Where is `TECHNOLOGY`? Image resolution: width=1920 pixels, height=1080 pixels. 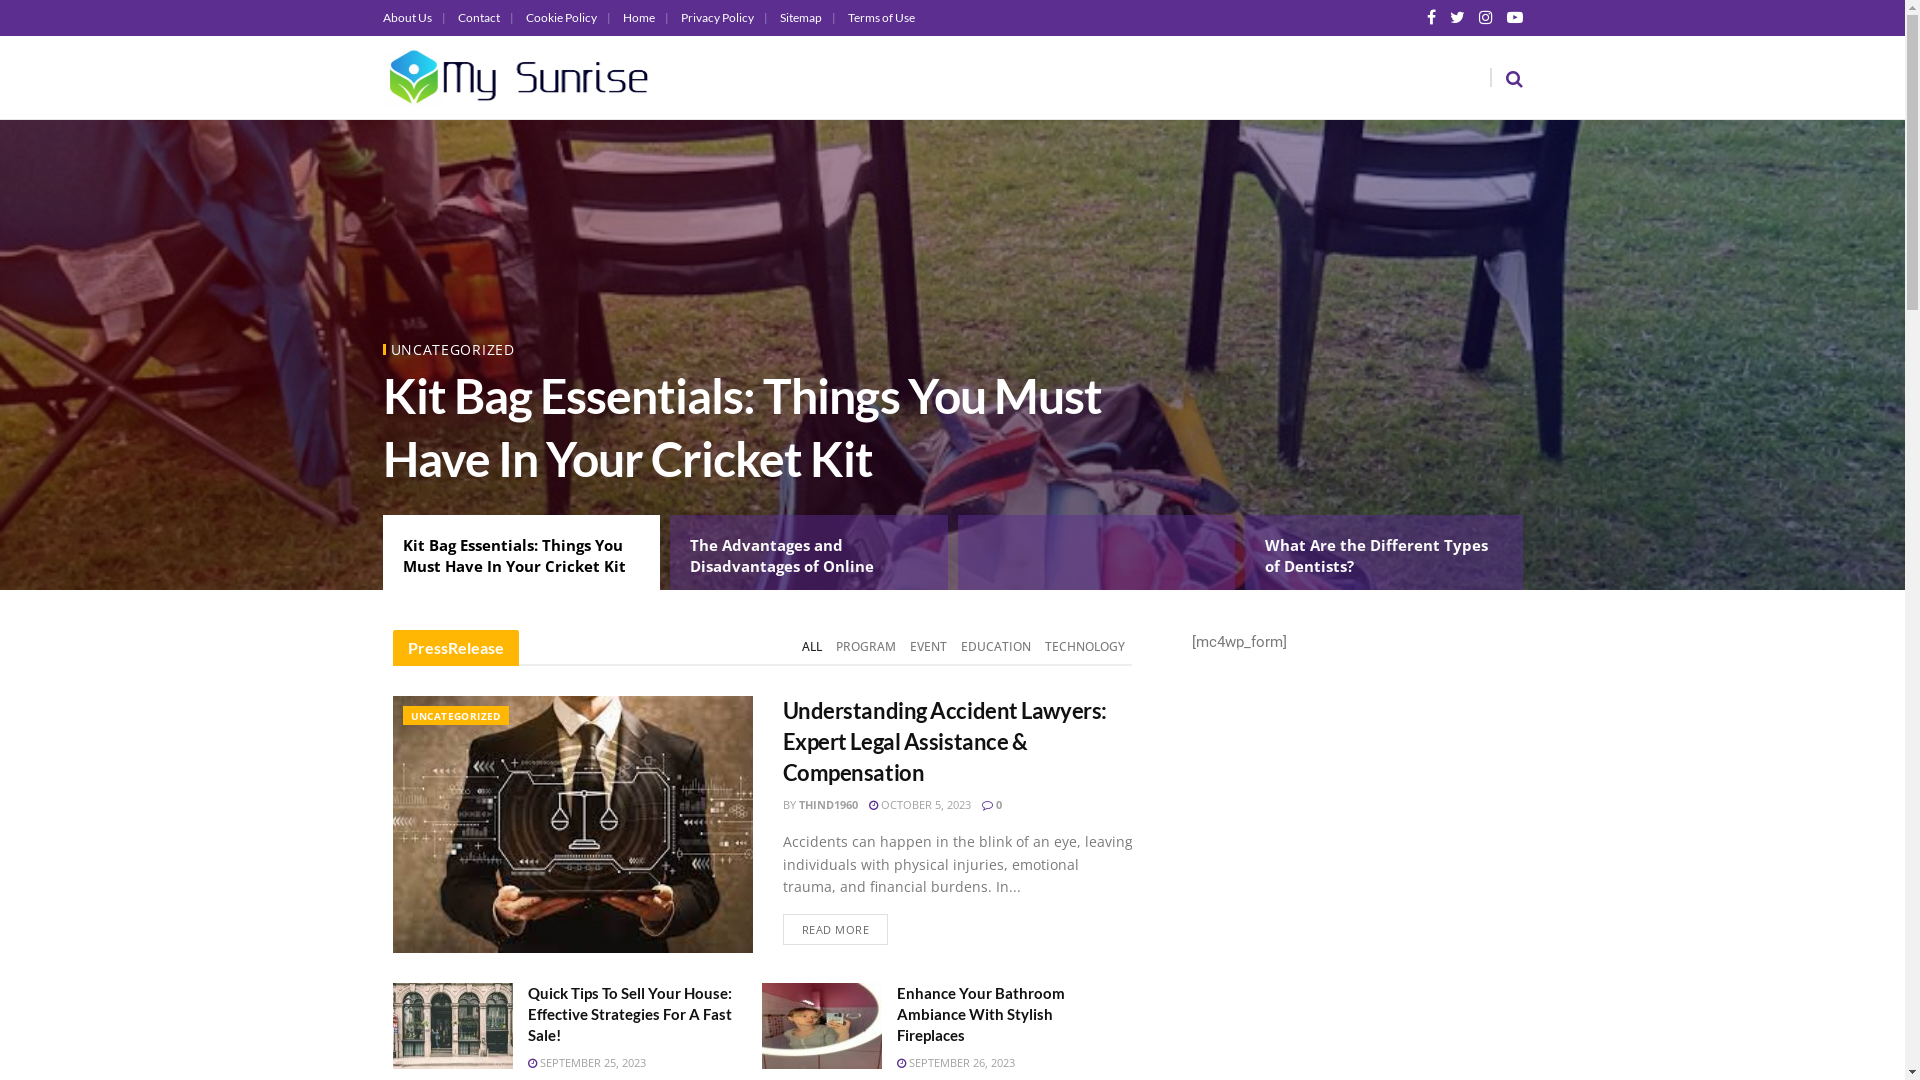 TECHNOLOGY is located at coordinates (1085, 647).